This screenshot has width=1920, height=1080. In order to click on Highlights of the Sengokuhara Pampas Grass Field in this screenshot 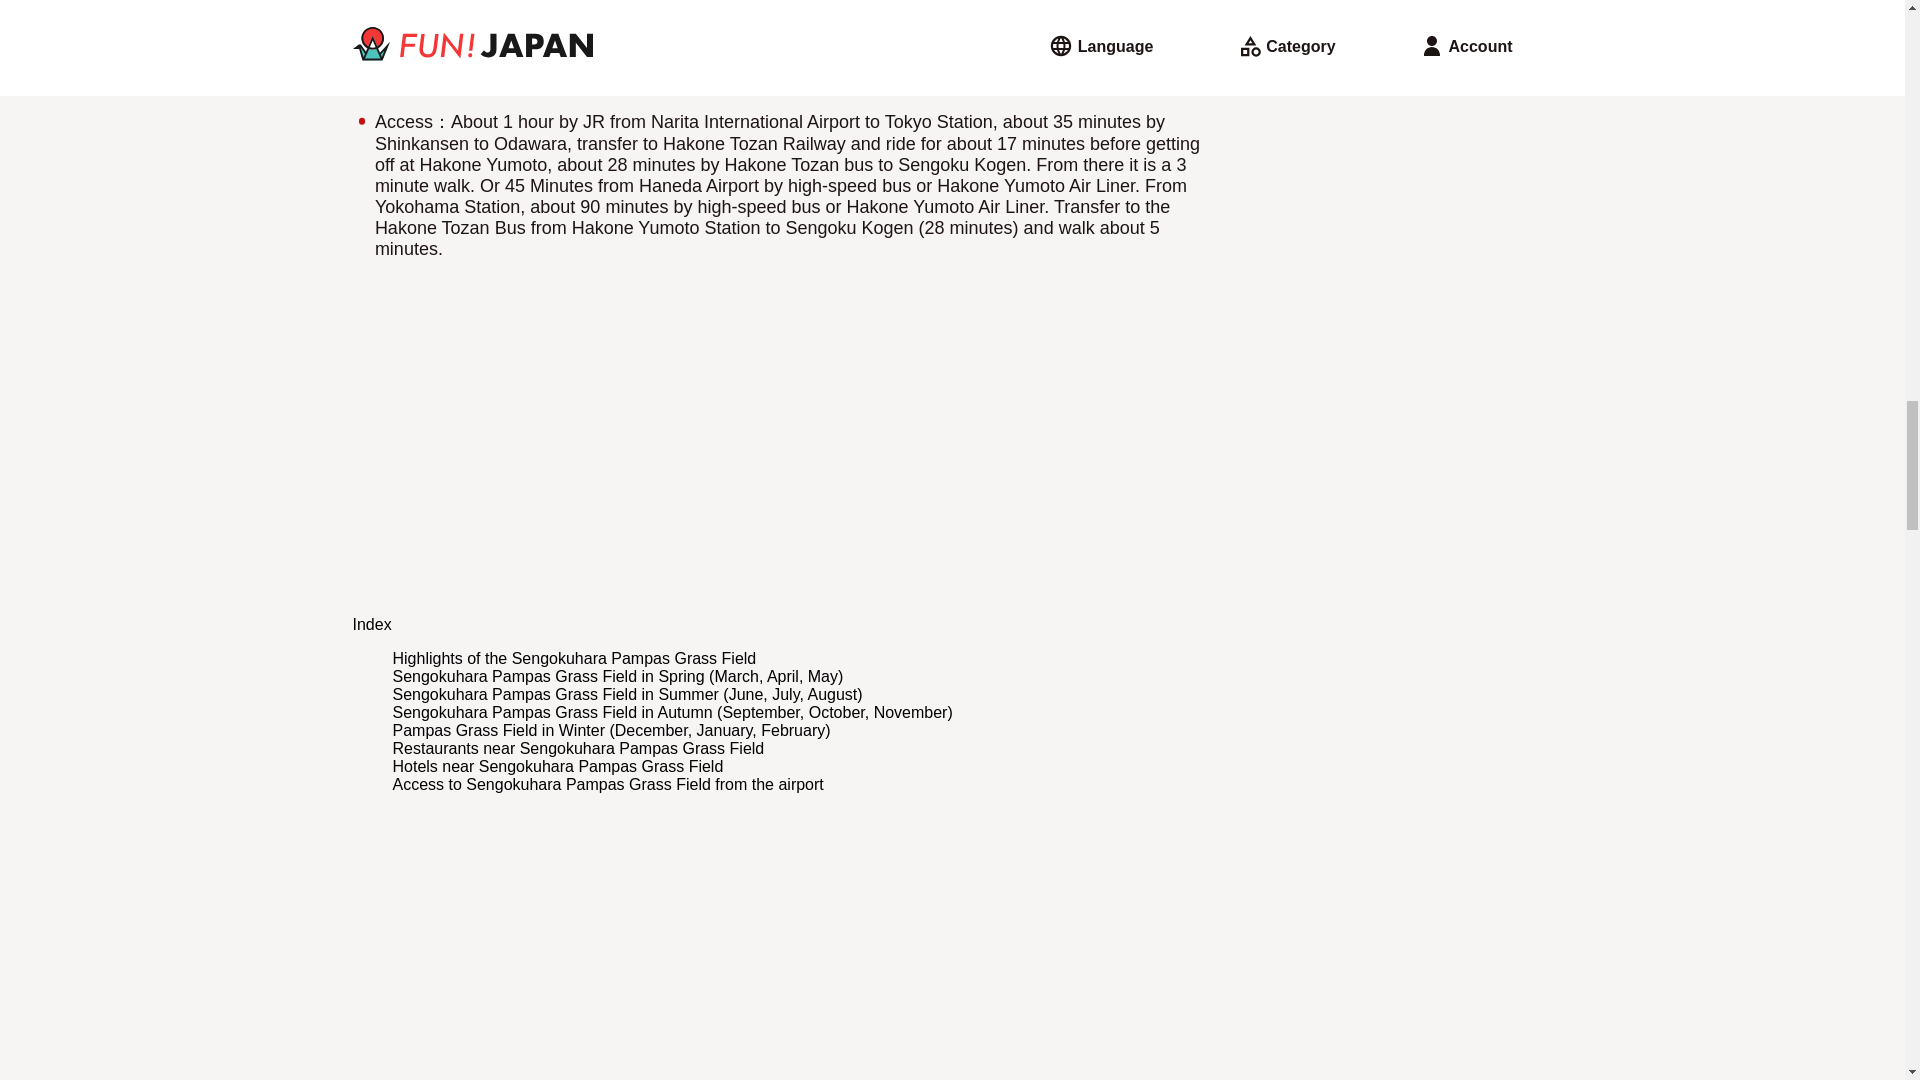, I will do `click(574, 658)`.